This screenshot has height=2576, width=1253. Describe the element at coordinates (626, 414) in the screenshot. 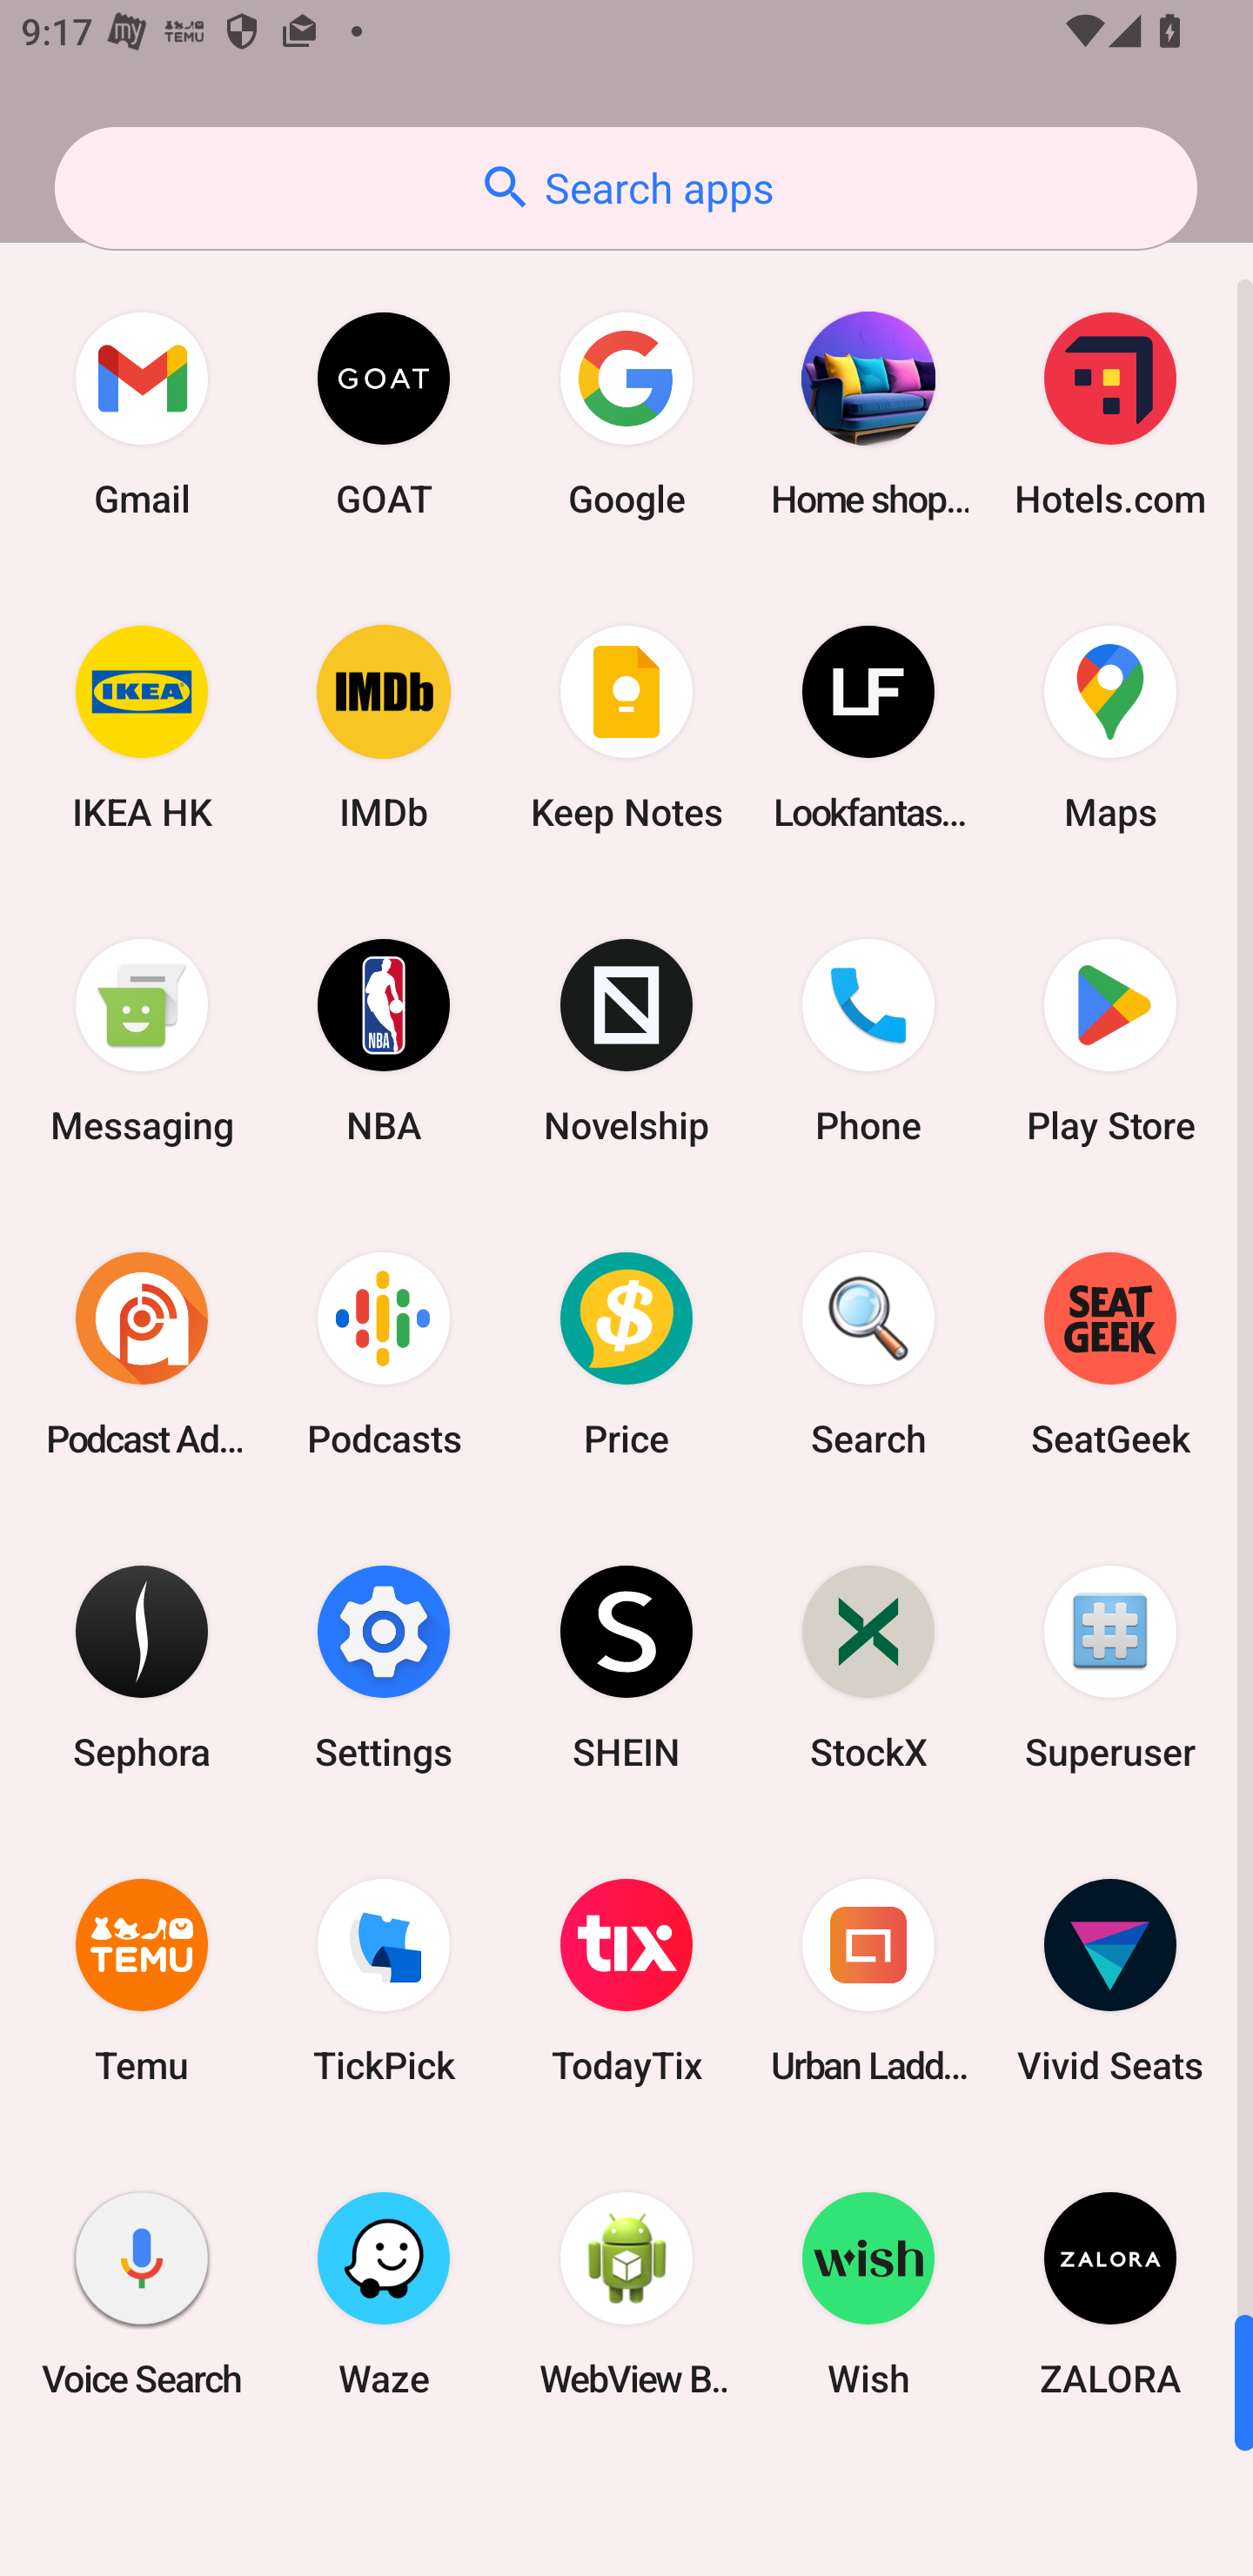

I see `Google` at that location.